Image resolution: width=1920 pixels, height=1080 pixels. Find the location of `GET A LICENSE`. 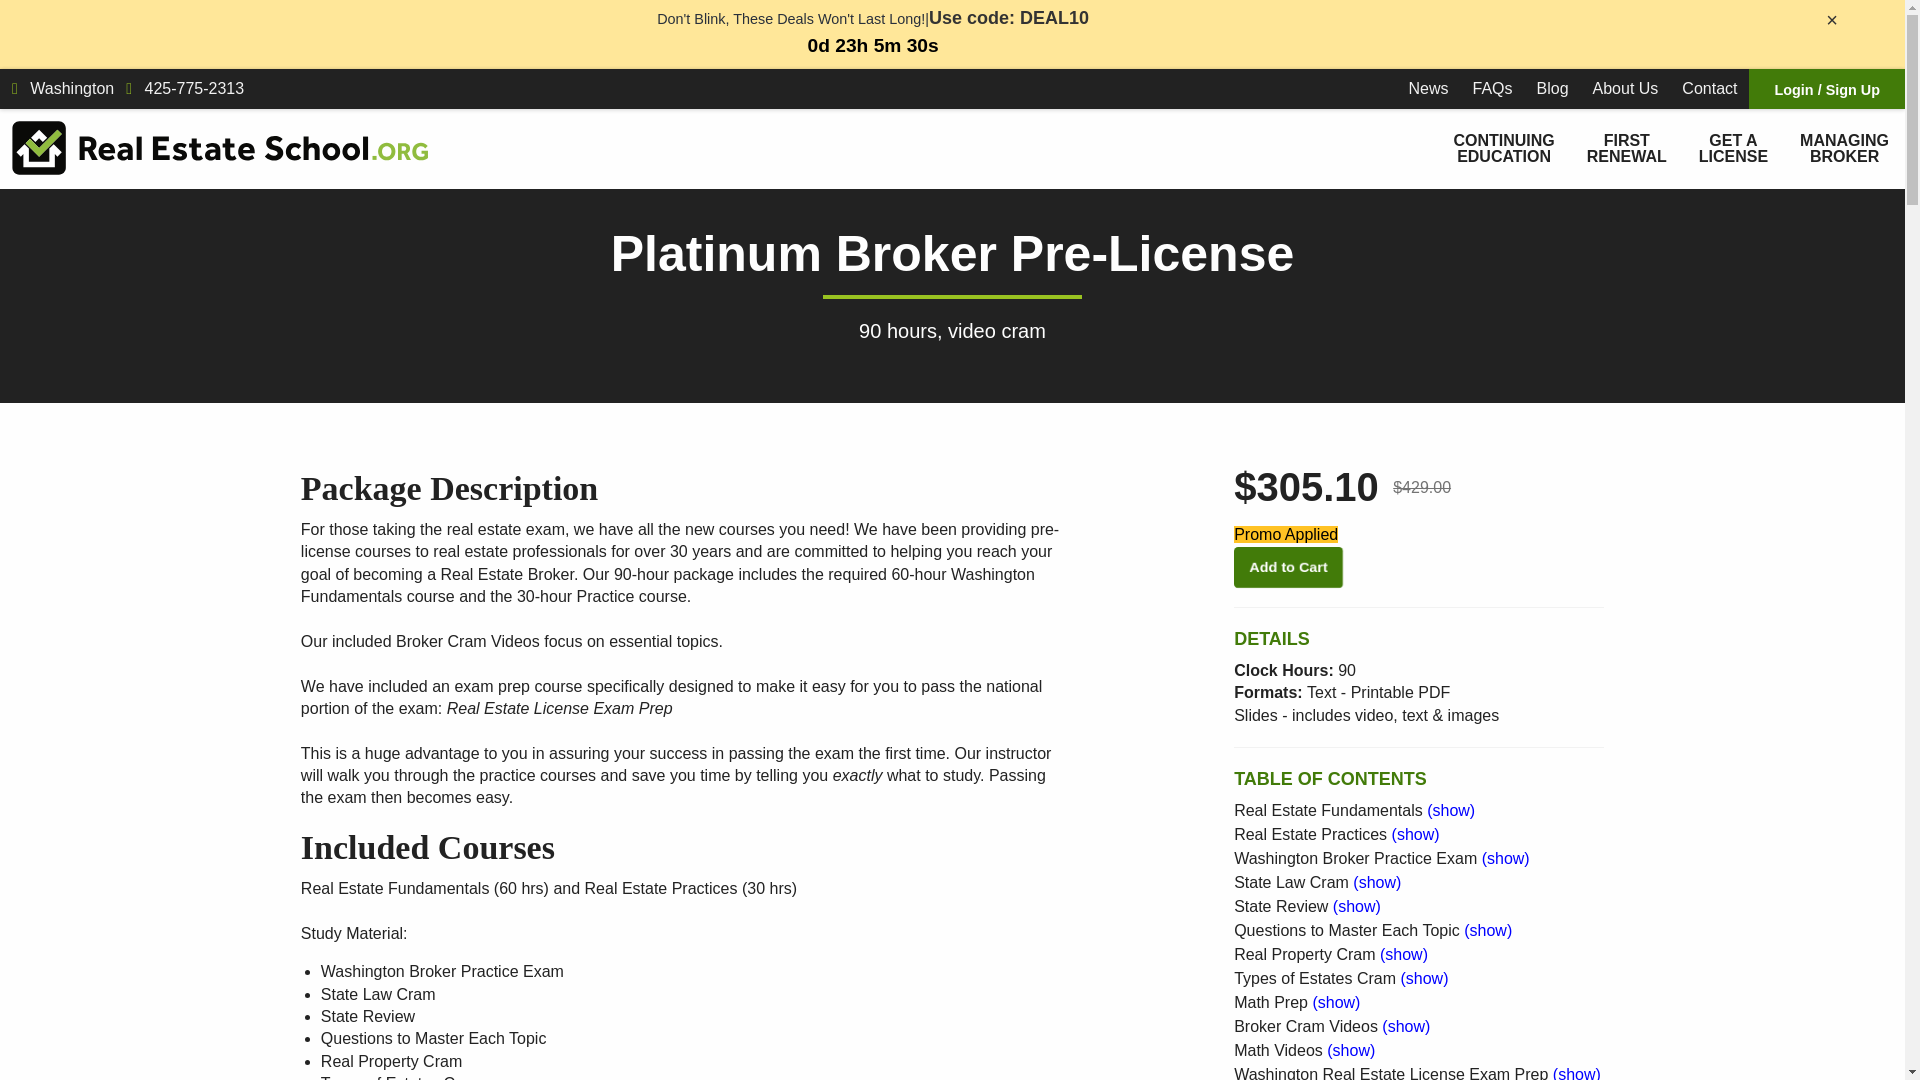

GET A LICENSE is located at coordinates (1733, 149).